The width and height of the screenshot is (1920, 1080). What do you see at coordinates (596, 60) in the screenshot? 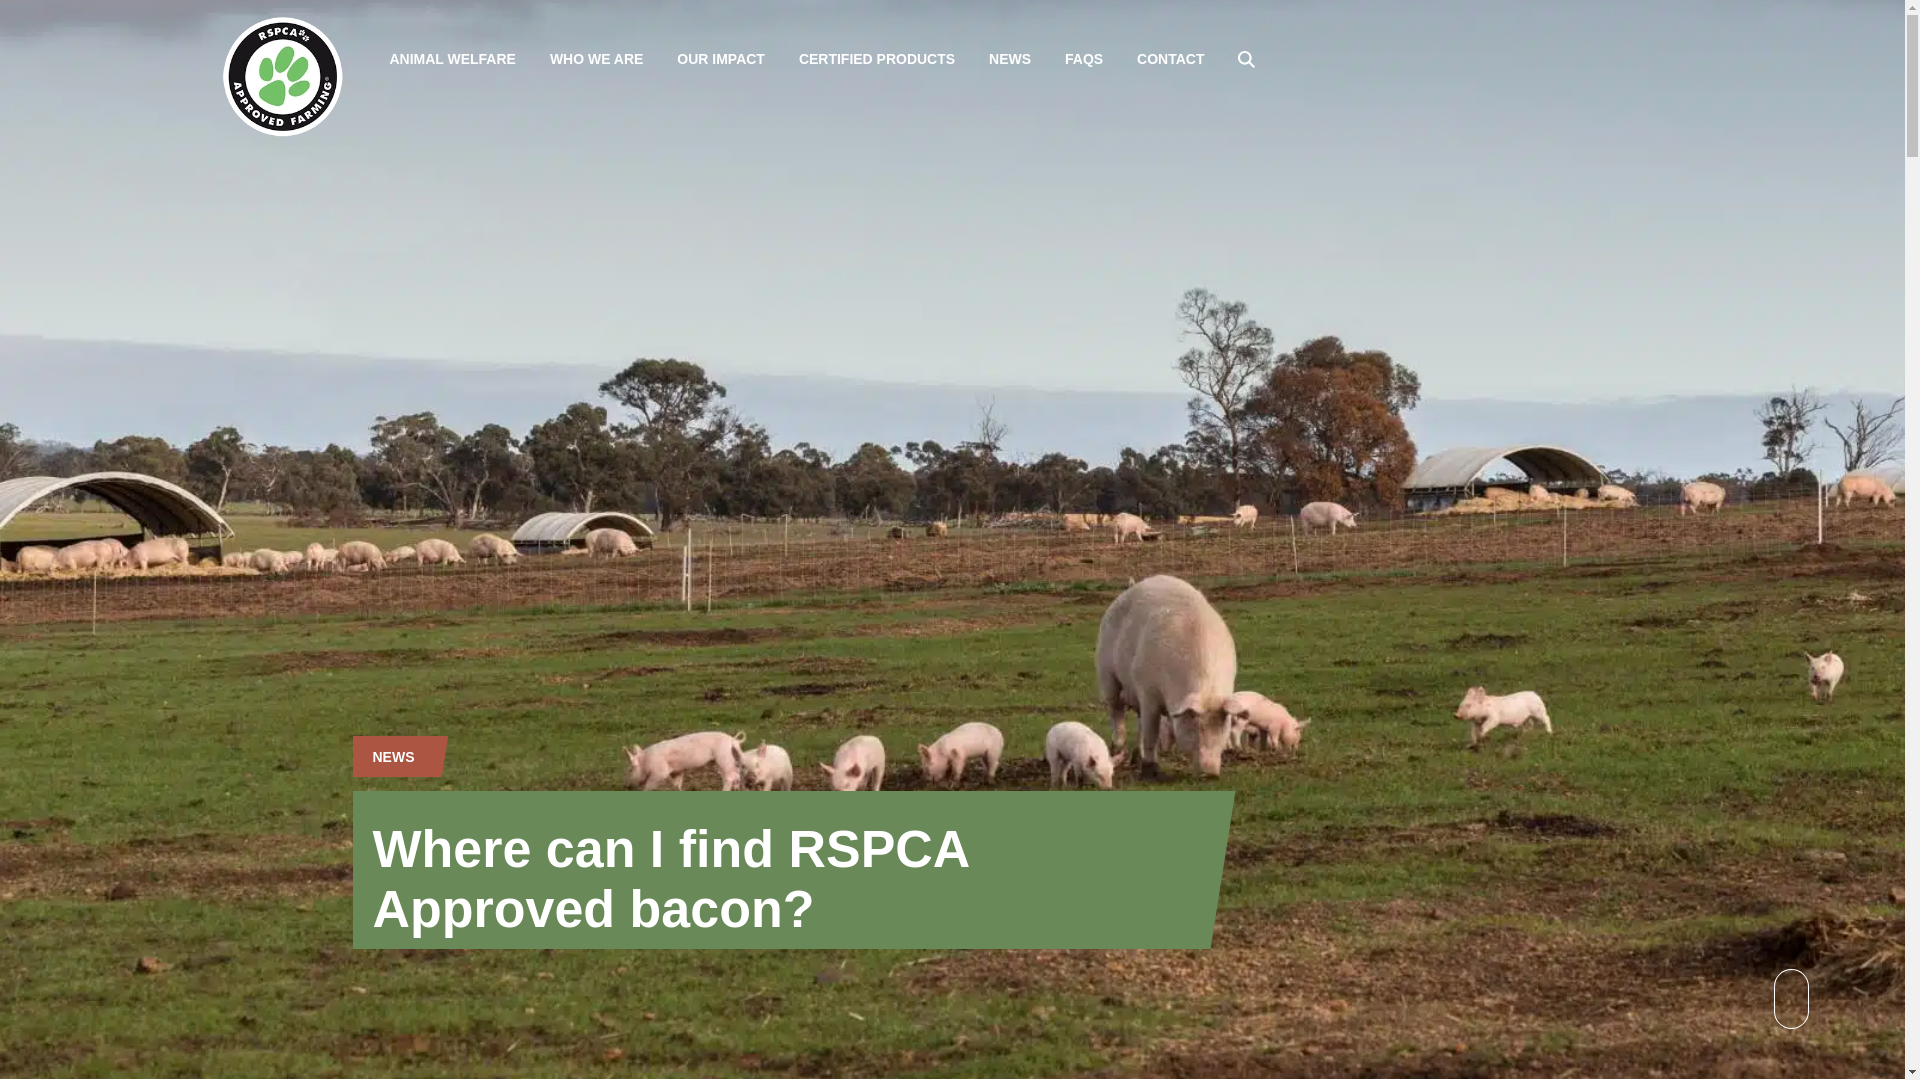
I see `WHO WE ARE` at bounding box center [596, 60].